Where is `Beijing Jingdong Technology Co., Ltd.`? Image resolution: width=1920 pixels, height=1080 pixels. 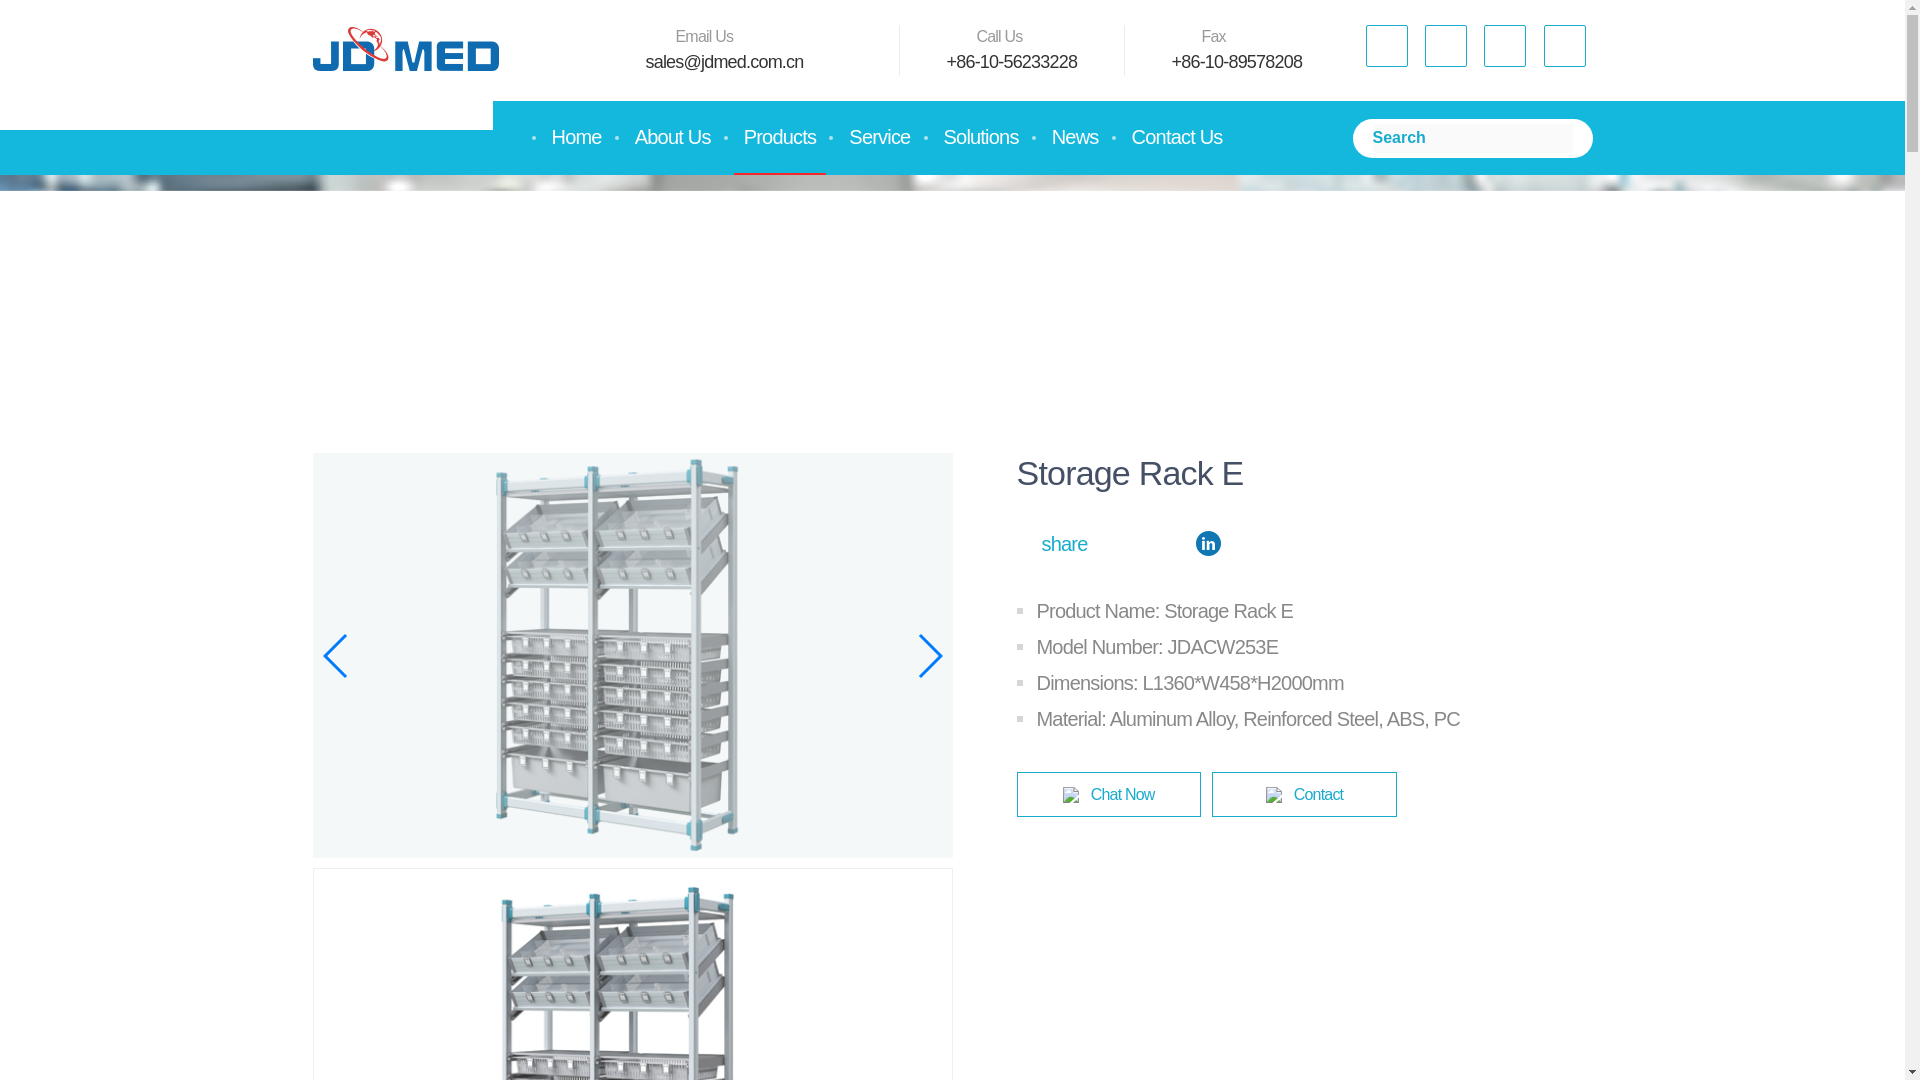 Beijing Jingdong Technology Co., Ltd. is located at coordinates (404, 49).